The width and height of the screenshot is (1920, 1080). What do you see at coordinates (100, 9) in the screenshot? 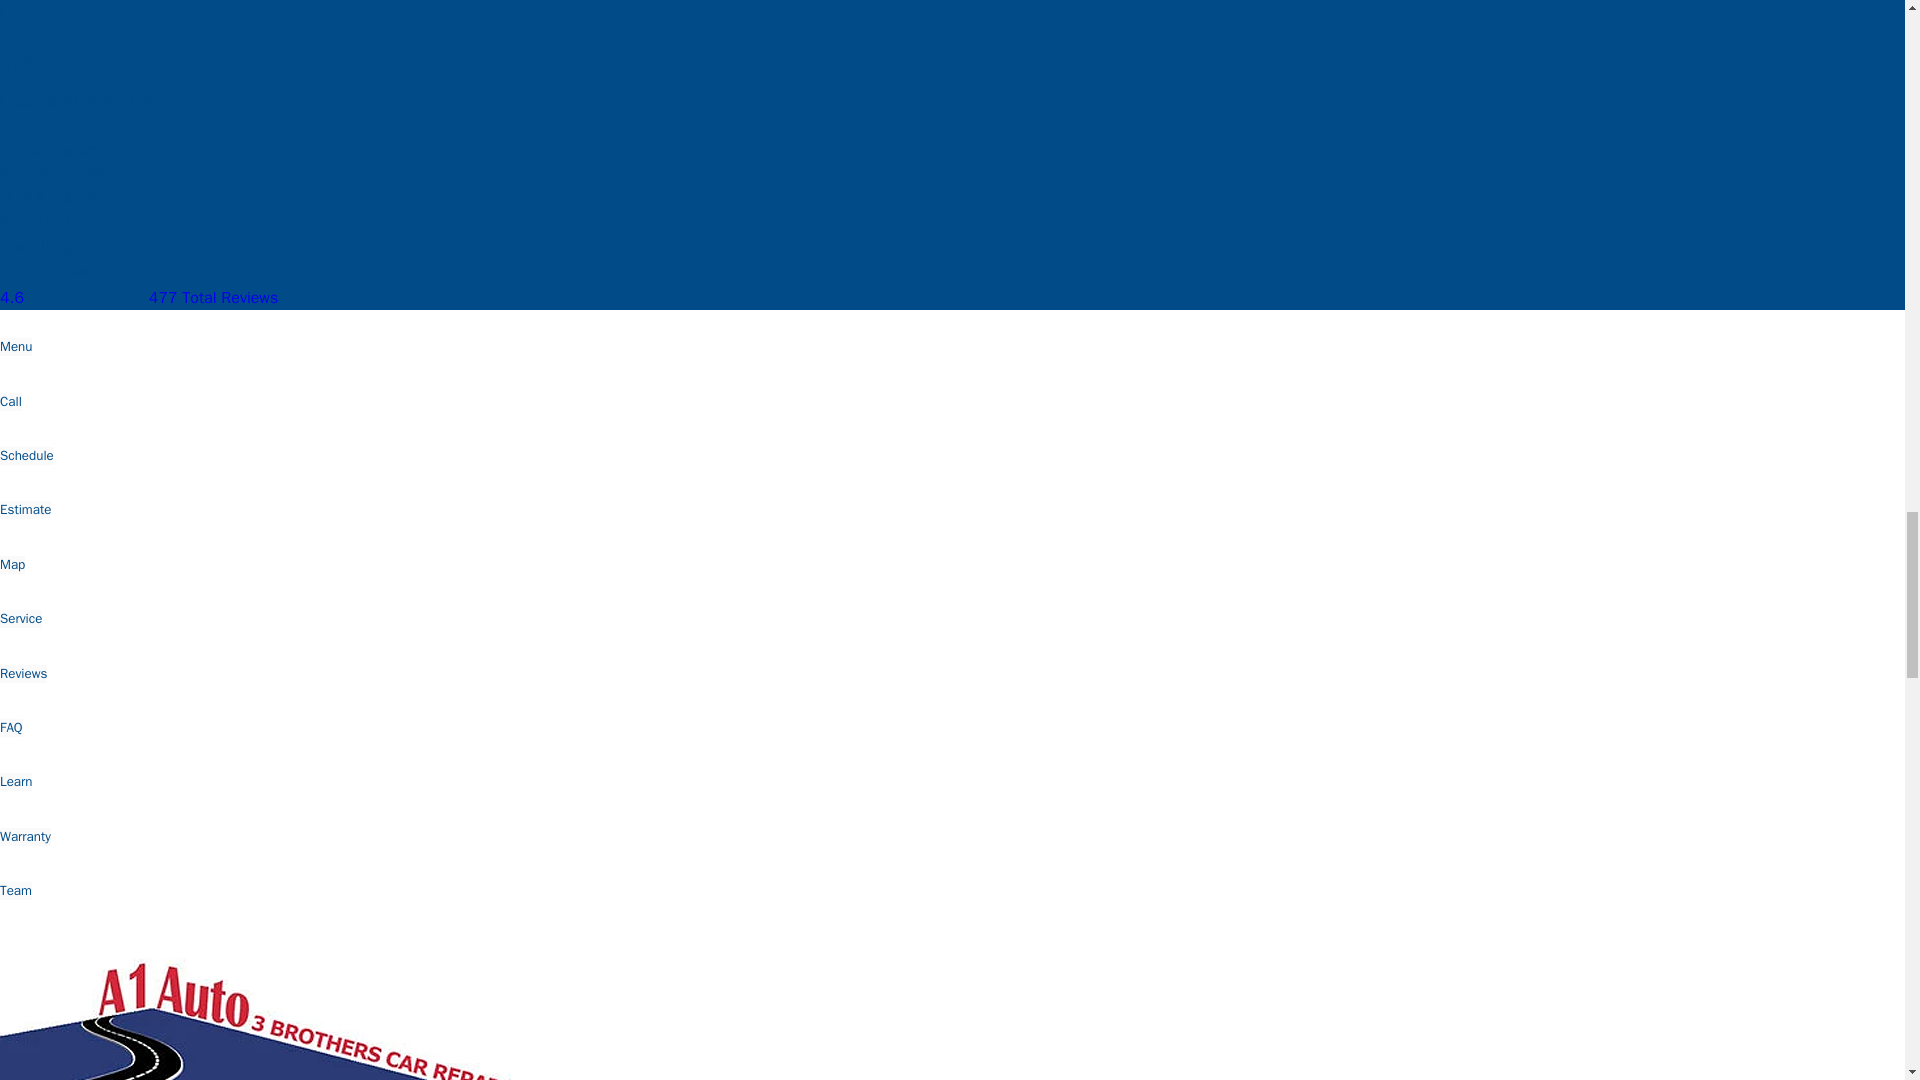
I see `Find A1 Auto 3 Brothers Car Repair` at bounding box center [100, 9].